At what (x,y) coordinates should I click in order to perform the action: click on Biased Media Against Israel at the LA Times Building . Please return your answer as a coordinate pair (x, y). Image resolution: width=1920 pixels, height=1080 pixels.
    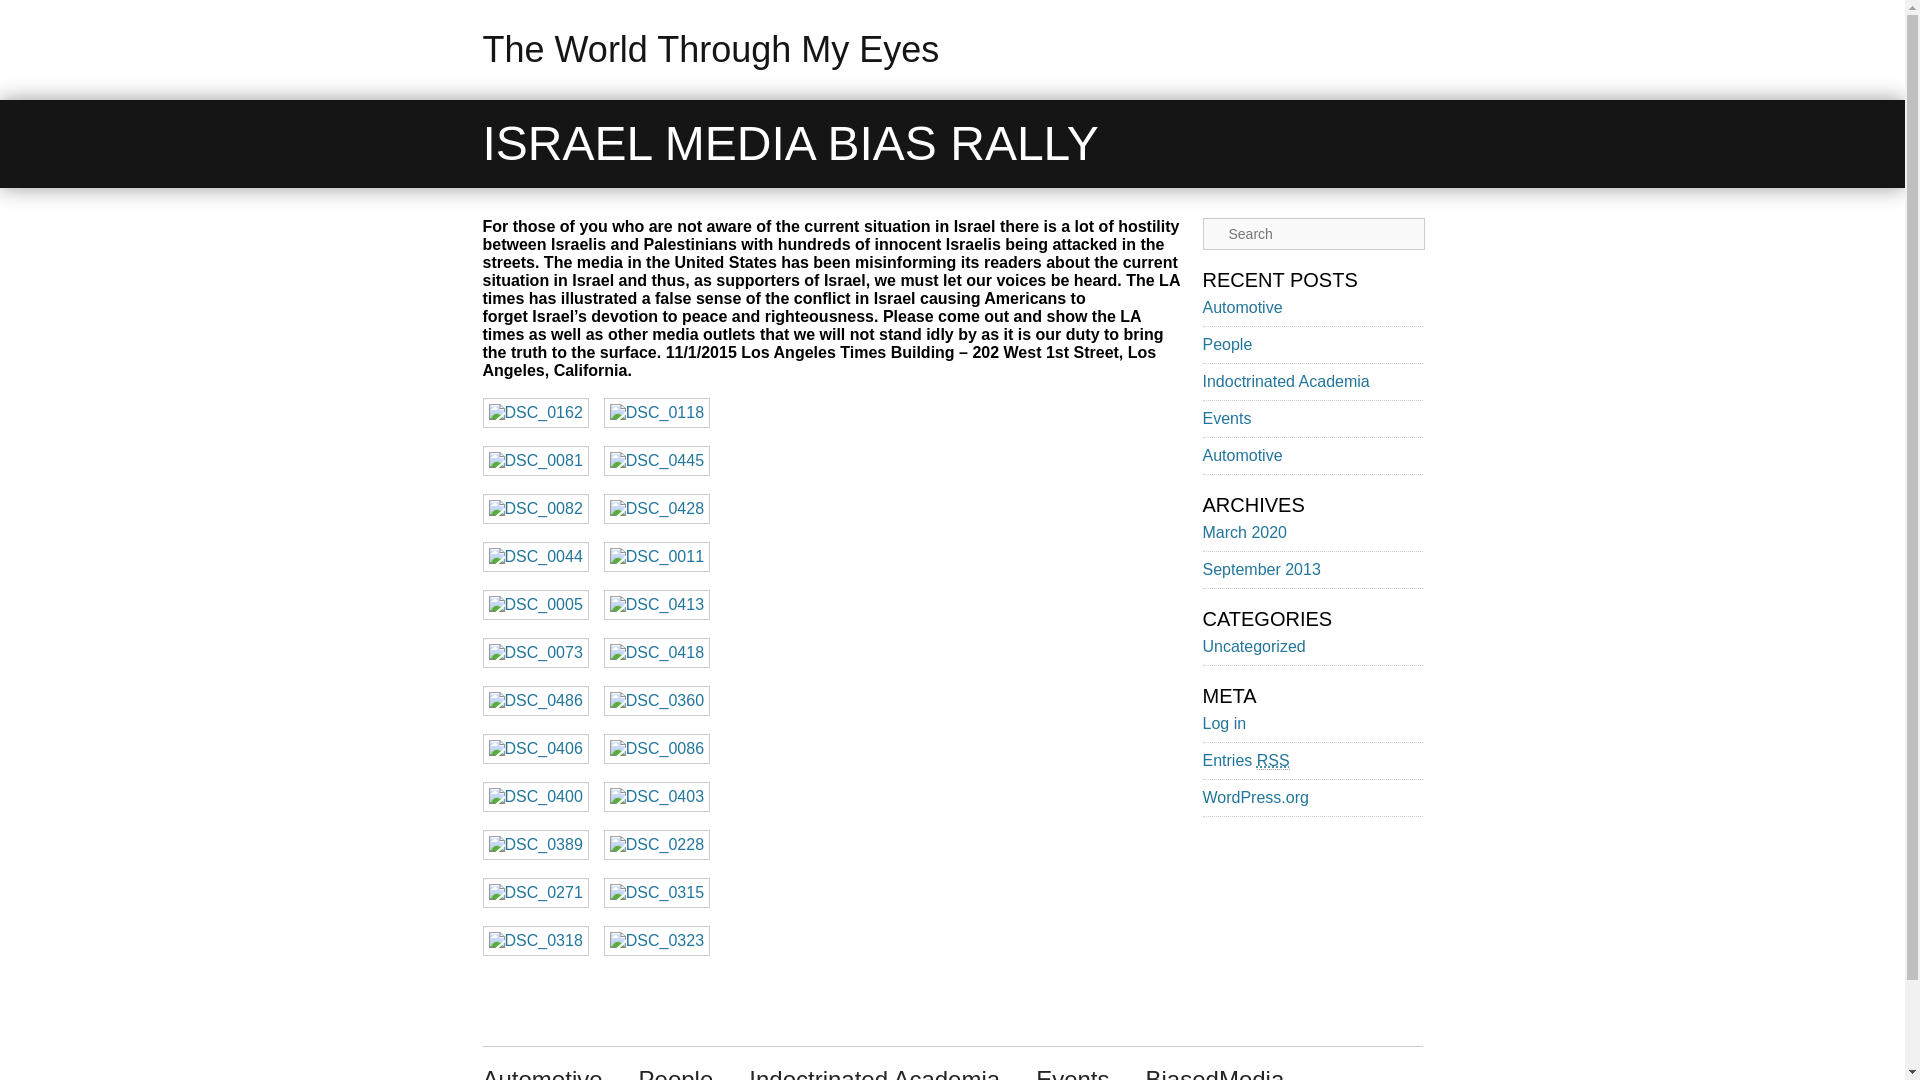
    Looking at the image, I should click on (657, 604).